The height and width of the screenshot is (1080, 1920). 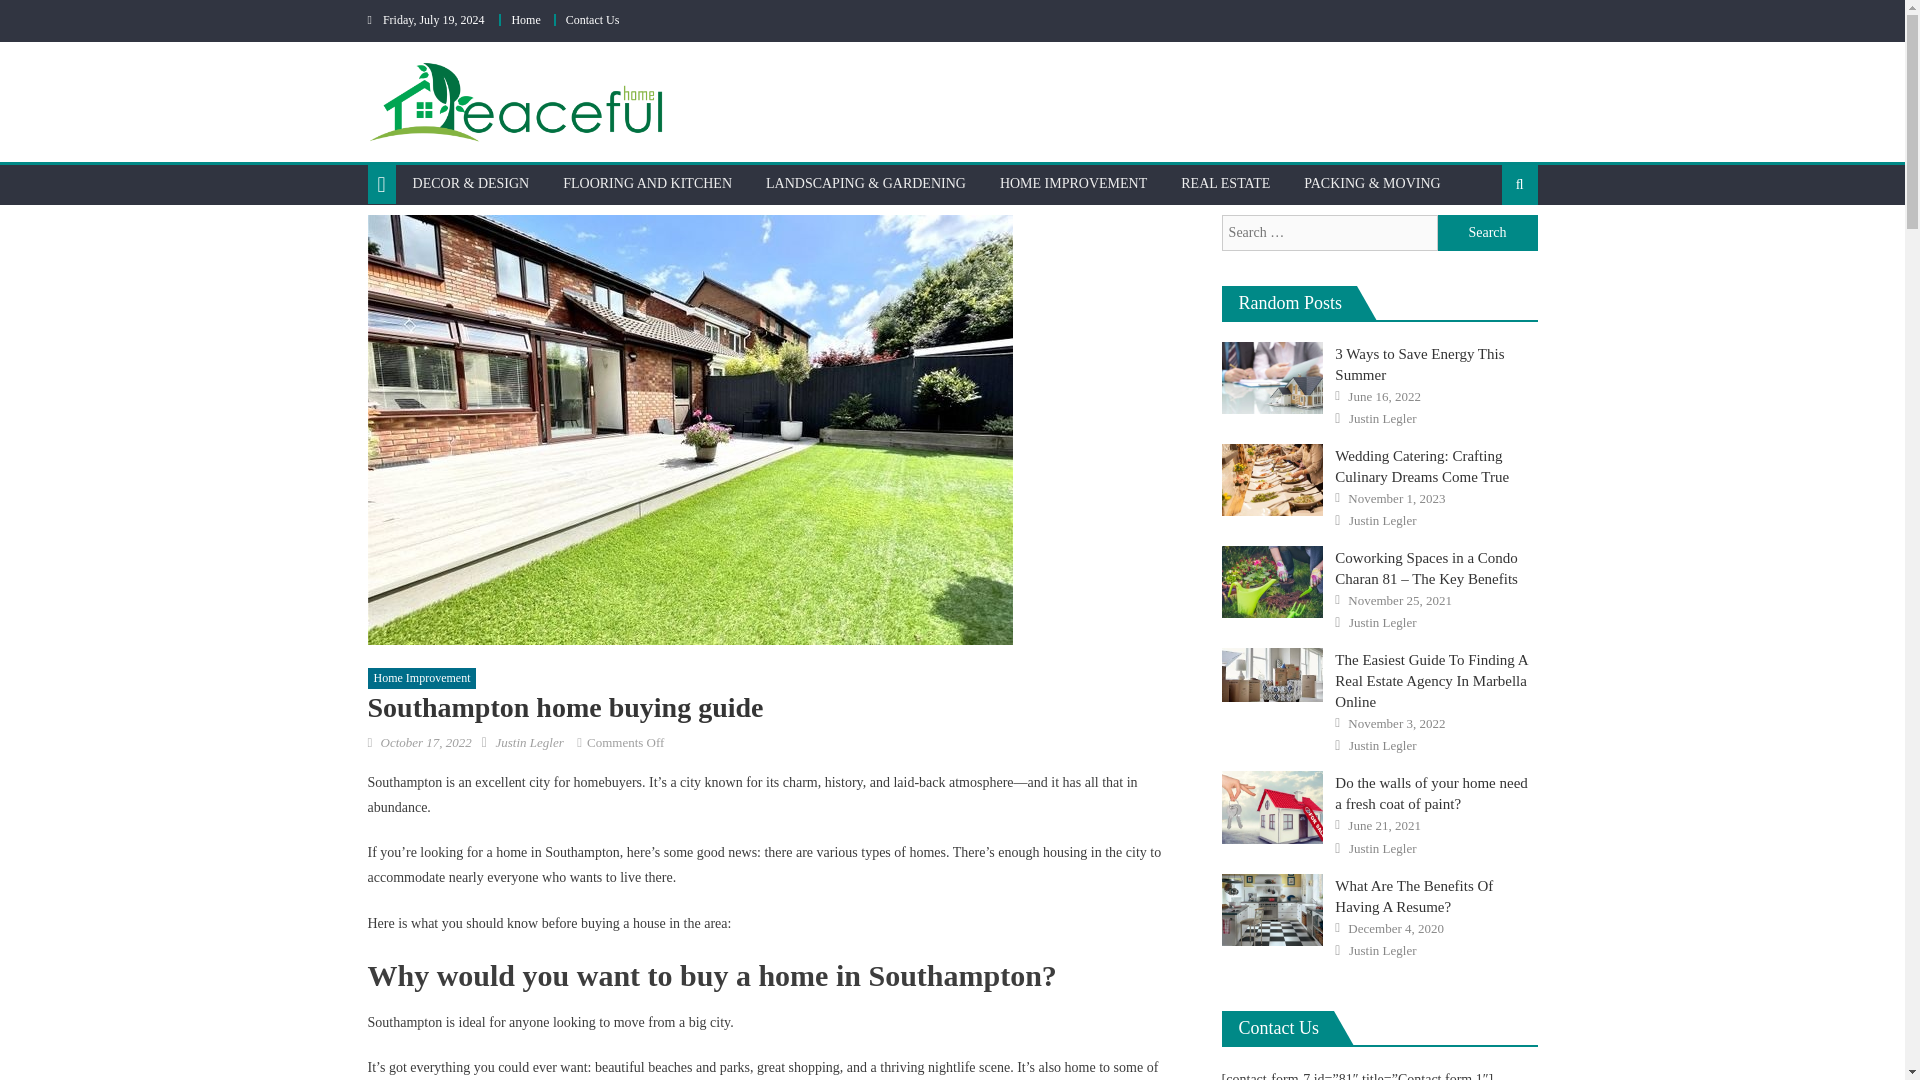 What do you see at coordinates (1072, 184) in the screenshot?
I see `HOME IMPROVEMENT` at bounding box center [1072, 184].